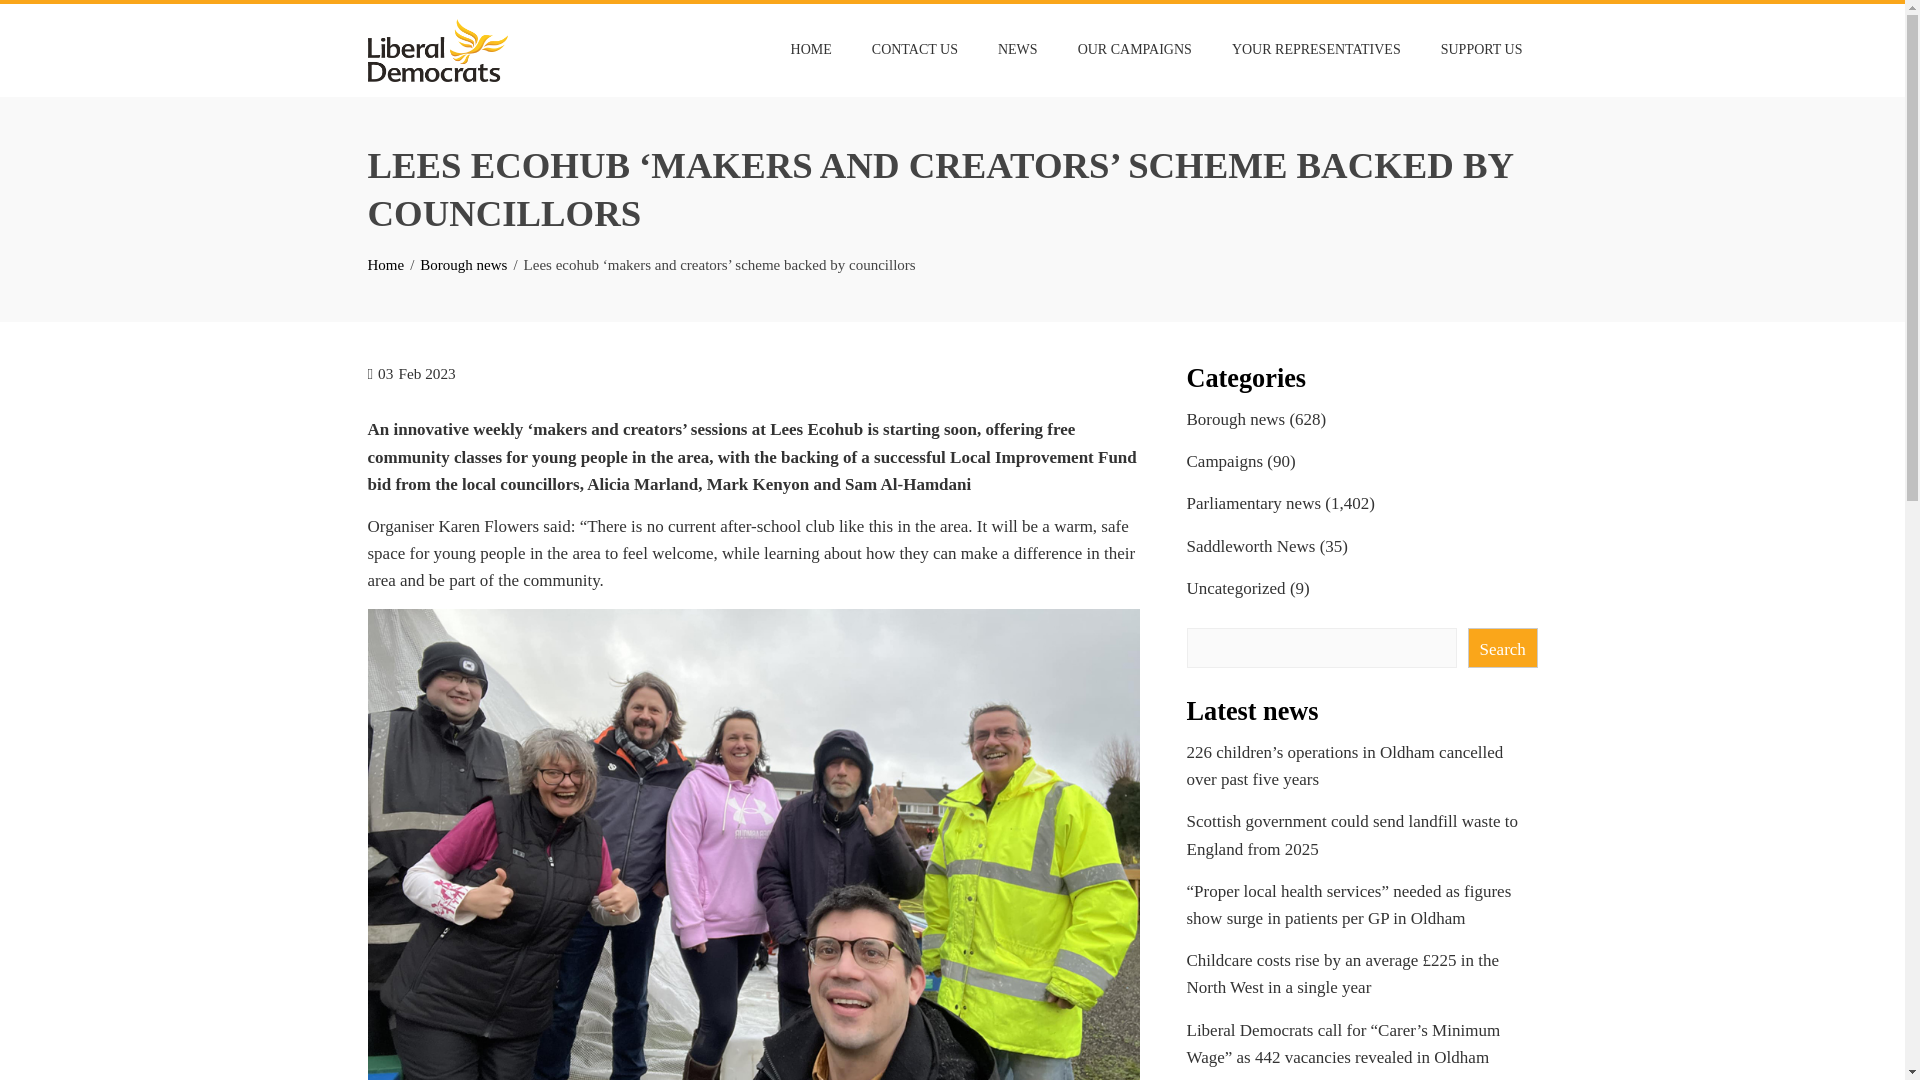 Image resolution: width=1920 pixels, height=1080 pixels. What do you see at coordinates (1135, 50) in the screenshot?
I see `OUR CAMPAIGNS` at bounding box center [1135, 50].